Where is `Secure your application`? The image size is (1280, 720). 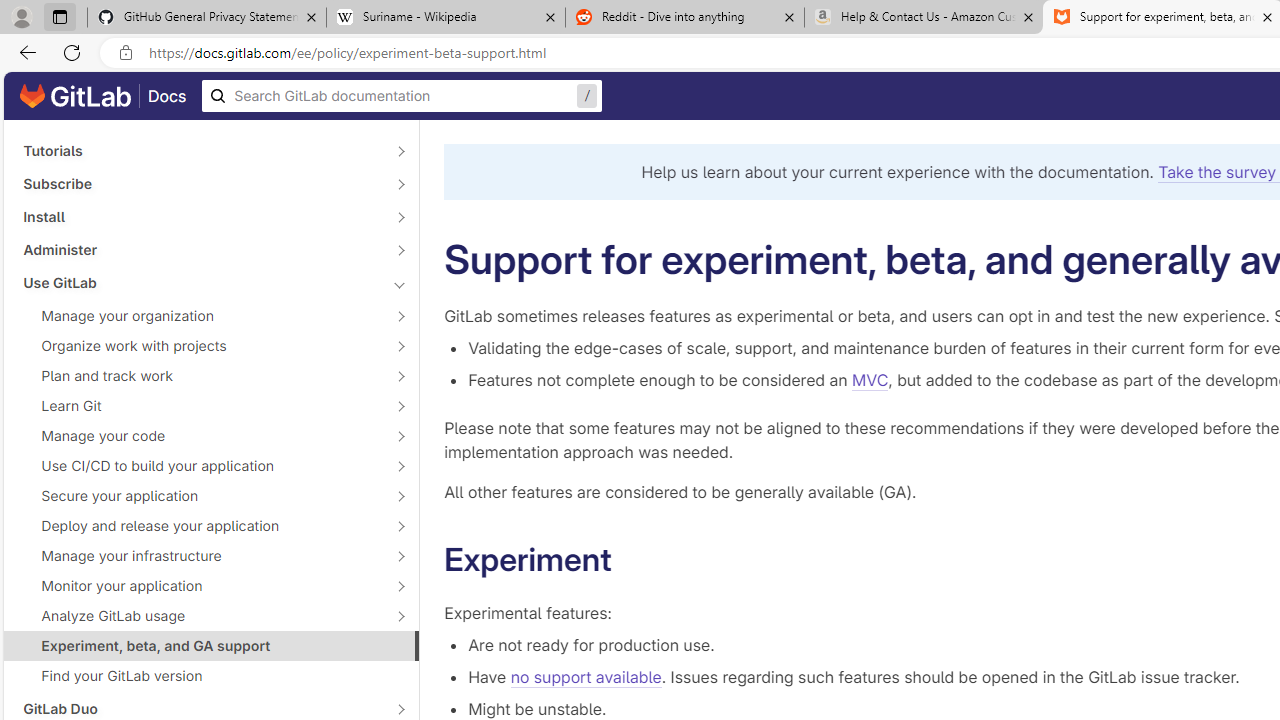 Secure your application is located at coordinates (200, 496).